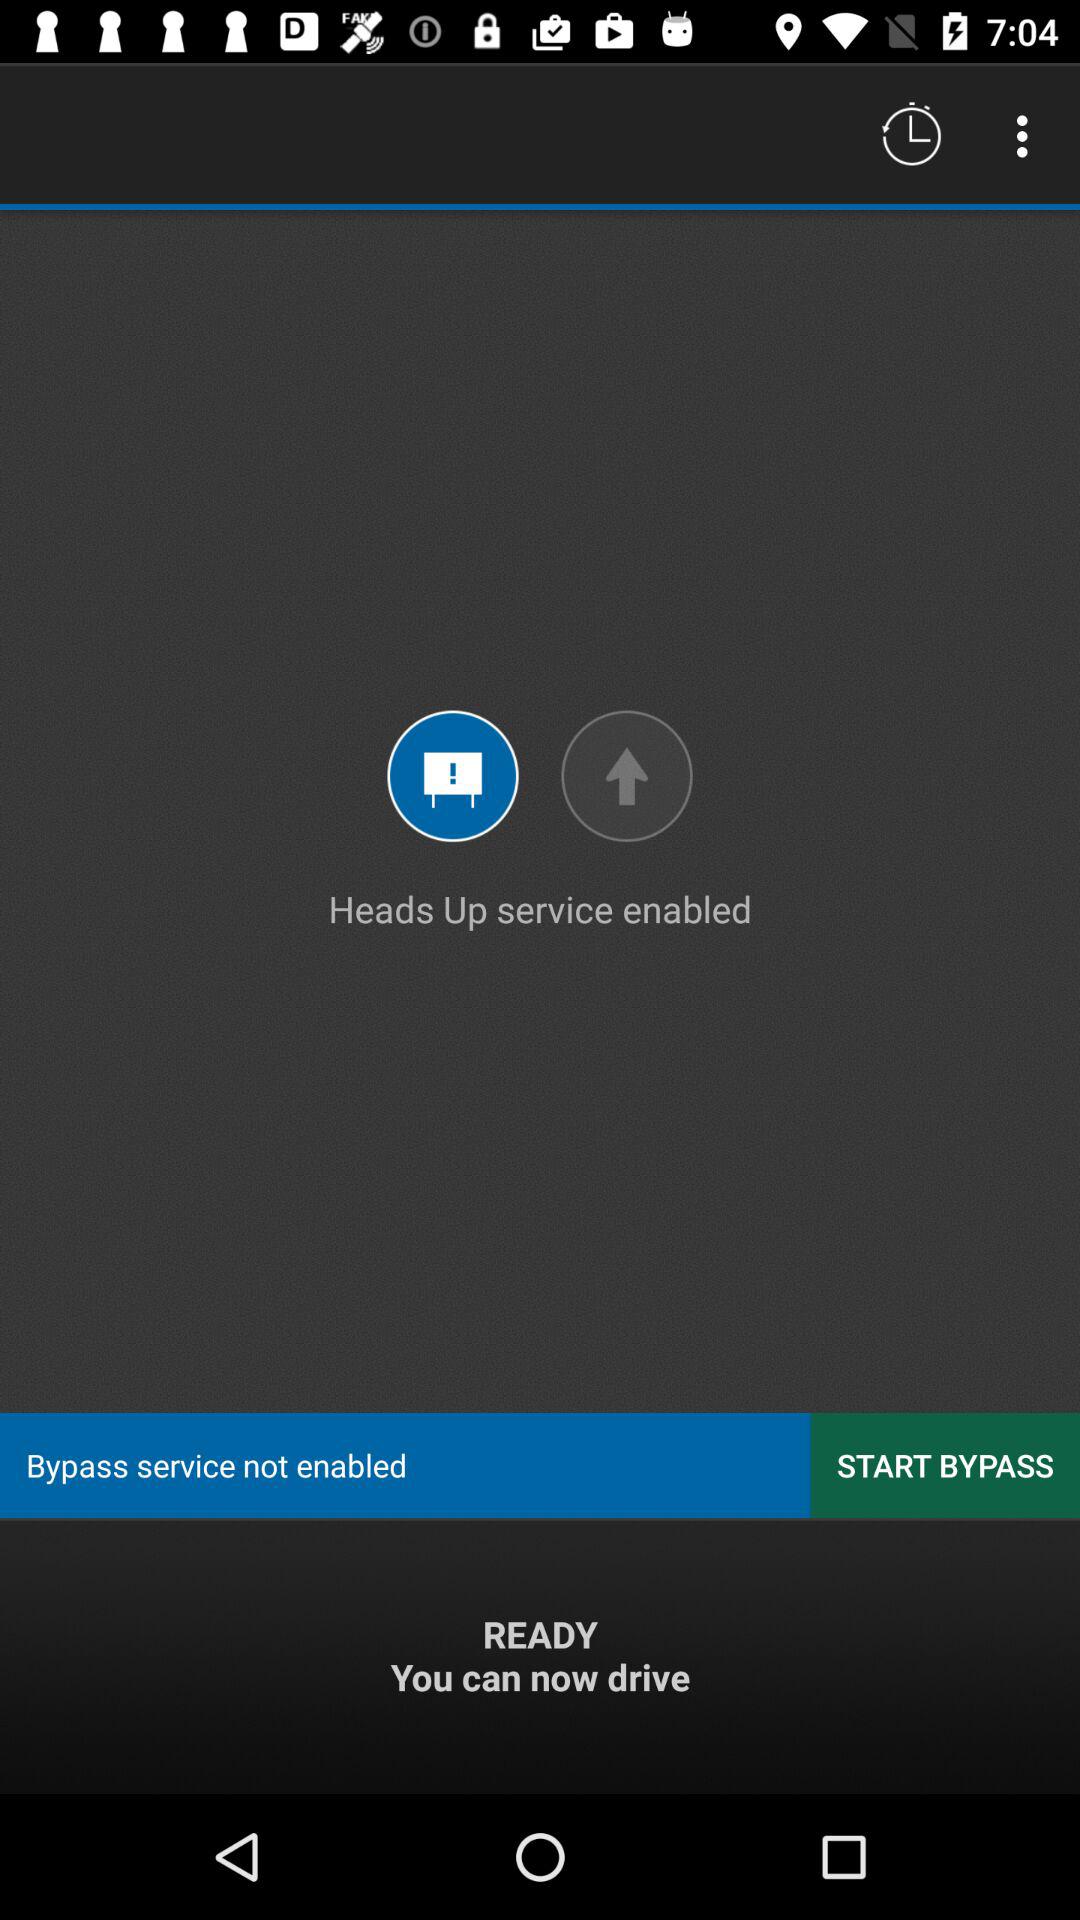 Image resolution: width=1080 pixels, height=1920 pixels. I want to click on tap the item at the bottom right corner, so click(945, 1464).